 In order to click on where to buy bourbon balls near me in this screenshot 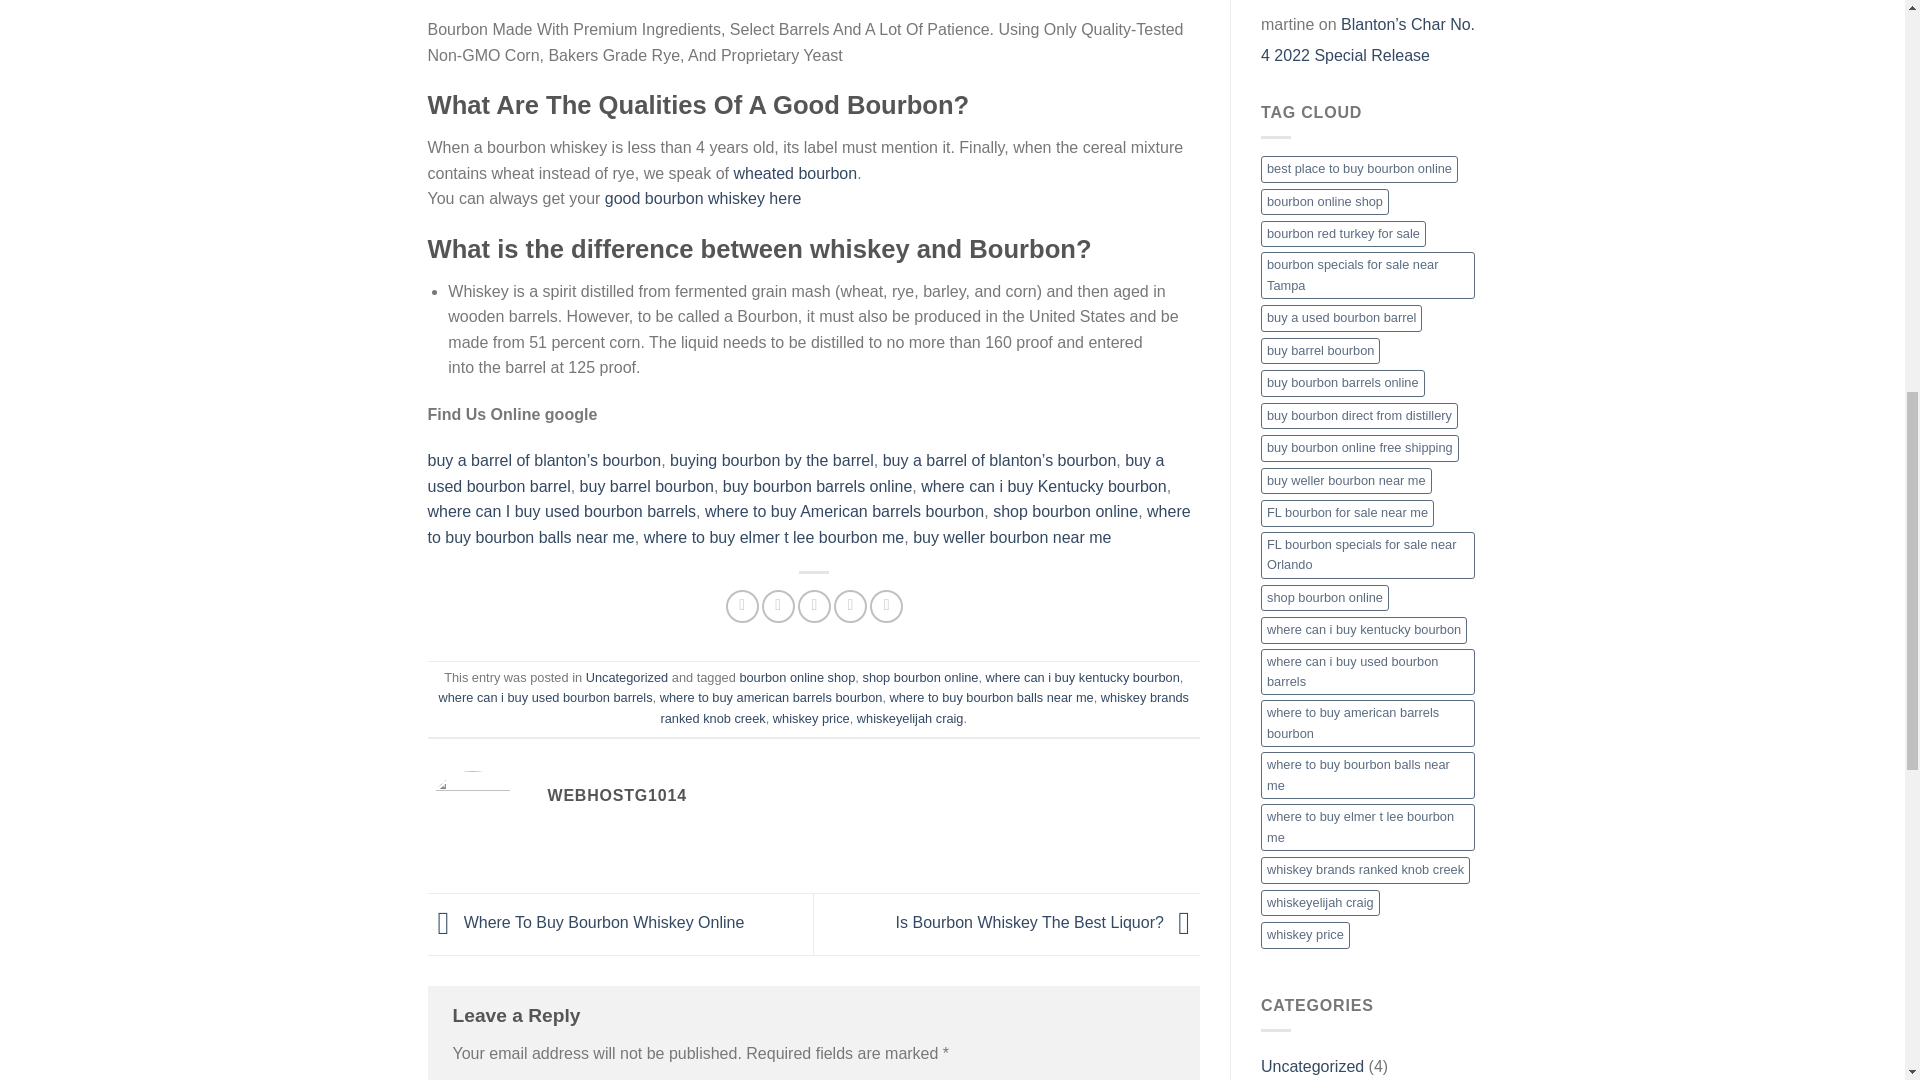, I will do `click(809, 524)`.